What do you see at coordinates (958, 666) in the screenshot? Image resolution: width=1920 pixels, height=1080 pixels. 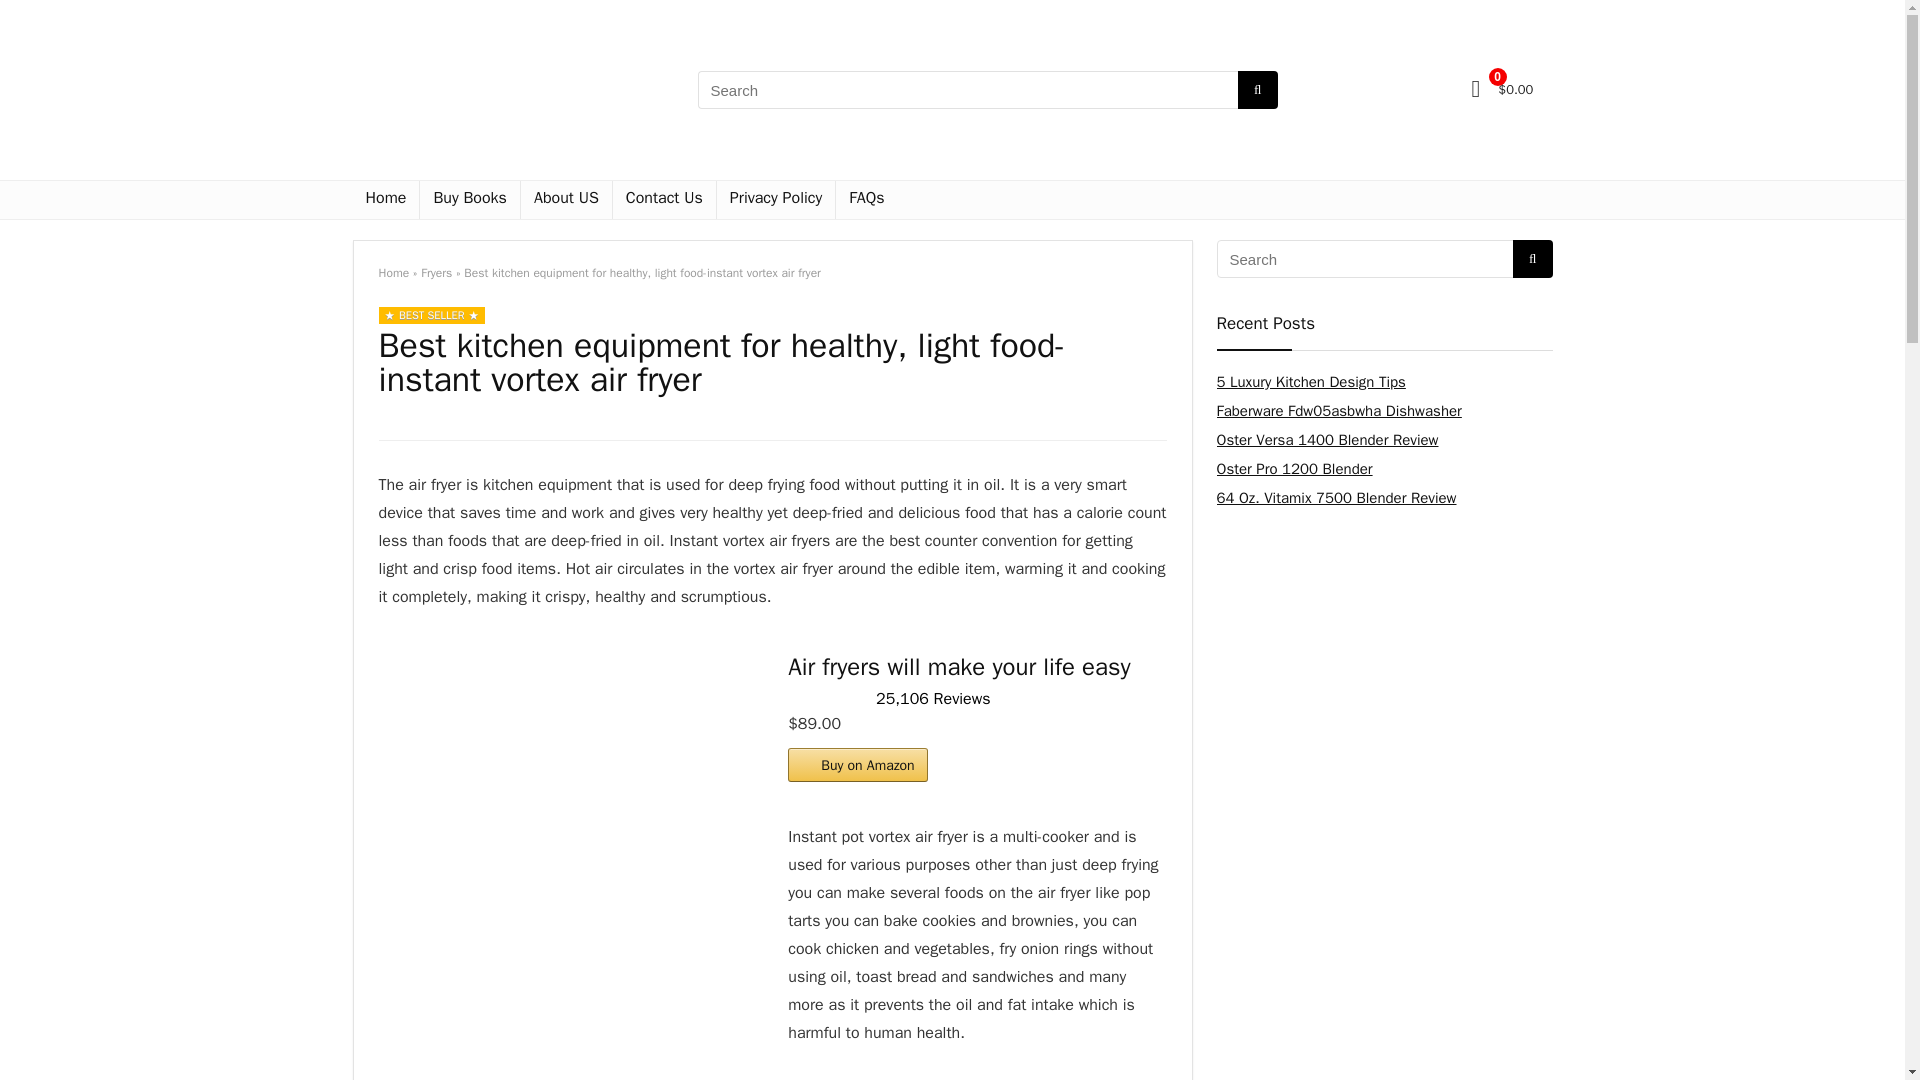 I see `Air fryers will make your life easy` at bounding box center [958, 666].